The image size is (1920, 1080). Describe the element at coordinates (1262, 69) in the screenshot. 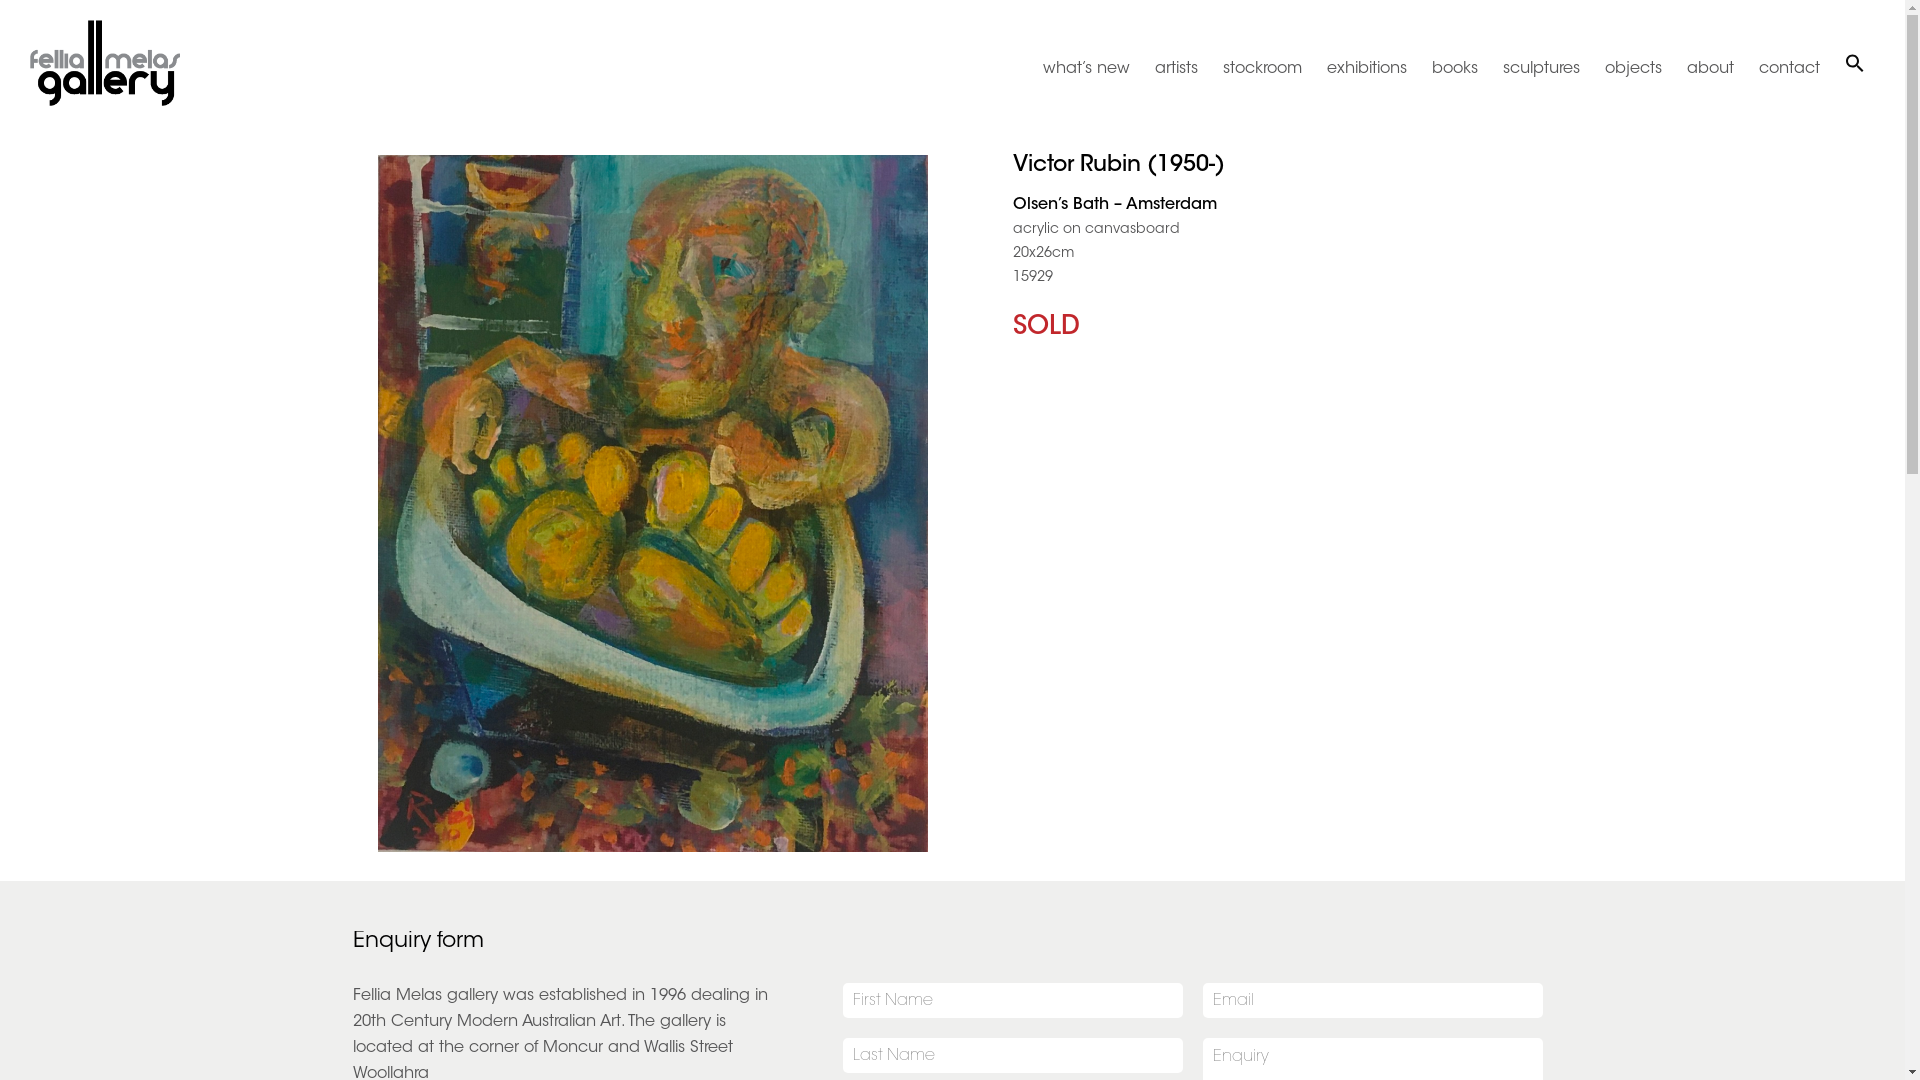

I see `stockroom` at that location.